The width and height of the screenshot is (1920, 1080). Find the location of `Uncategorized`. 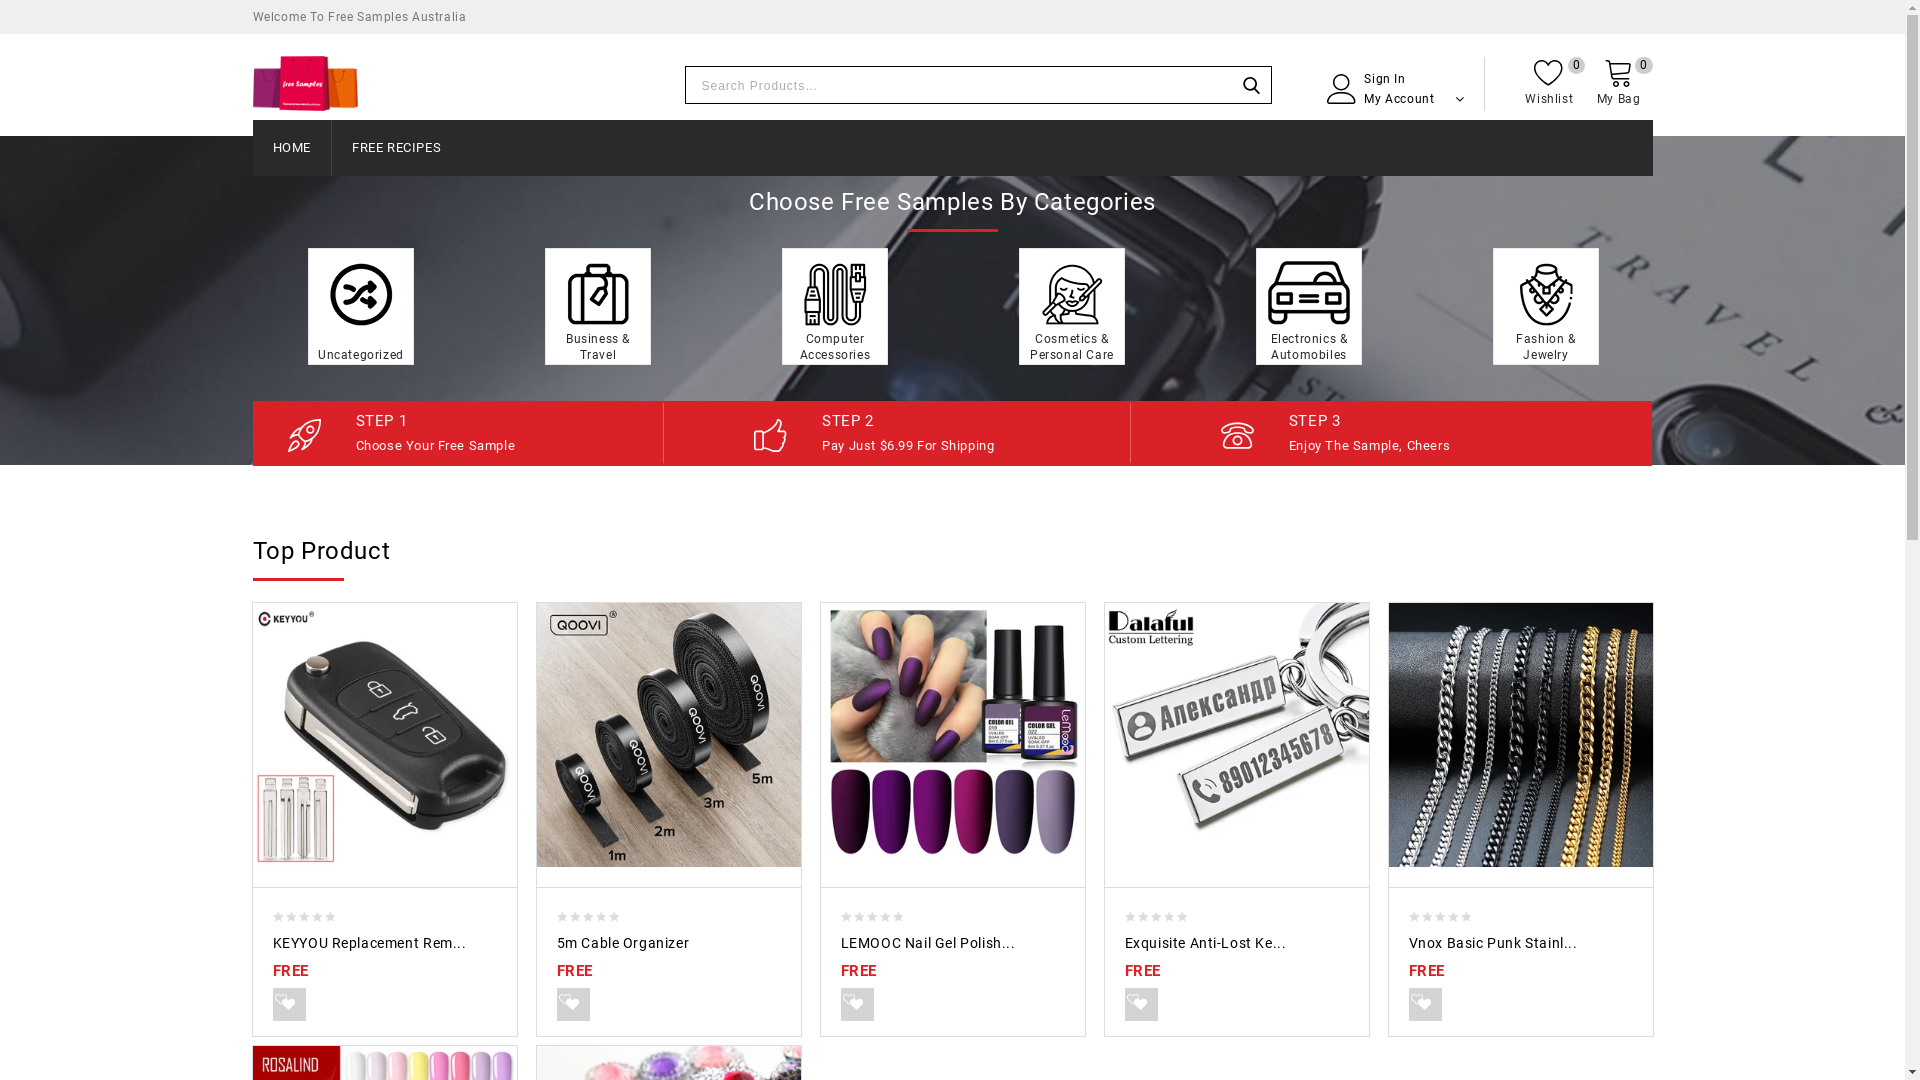

Uncategorized is located at coordinates (361, 306).